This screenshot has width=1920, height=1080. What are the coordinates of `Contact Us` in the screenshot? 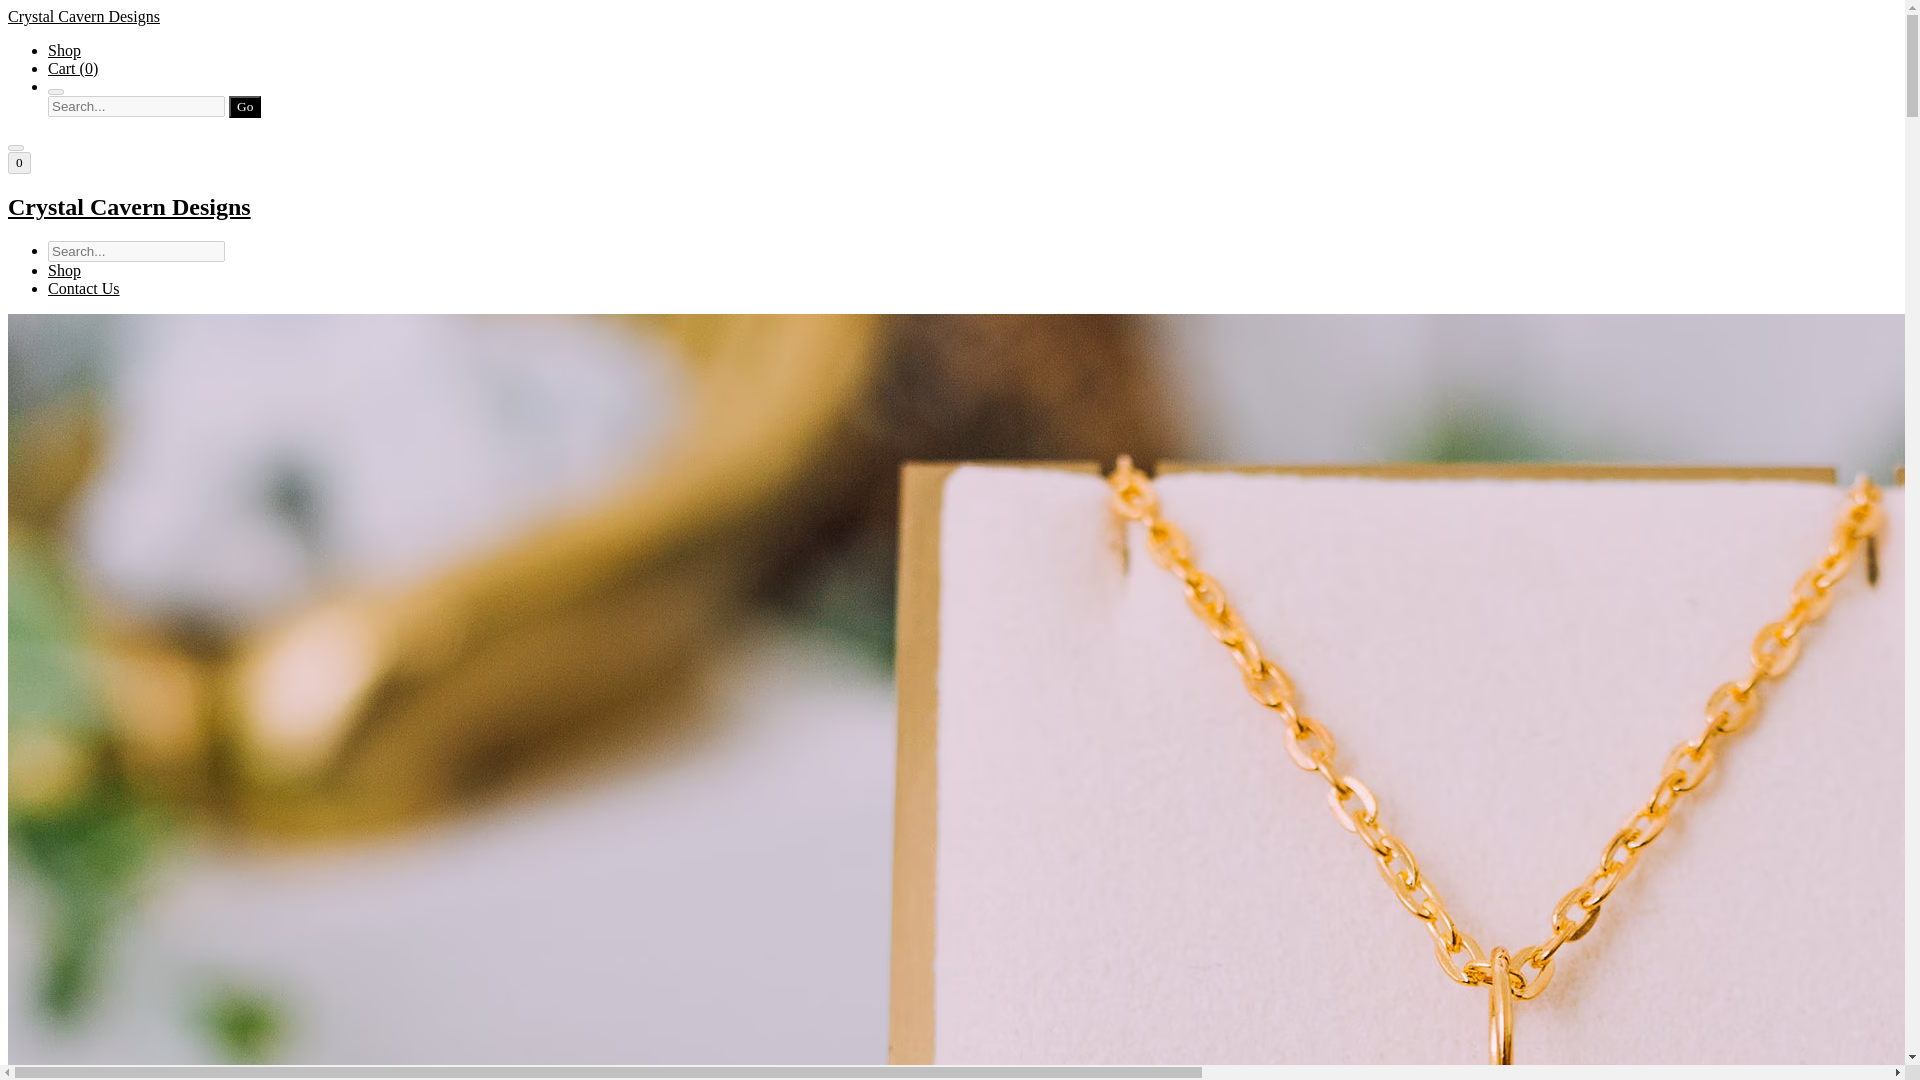 It's located at (84, 288).